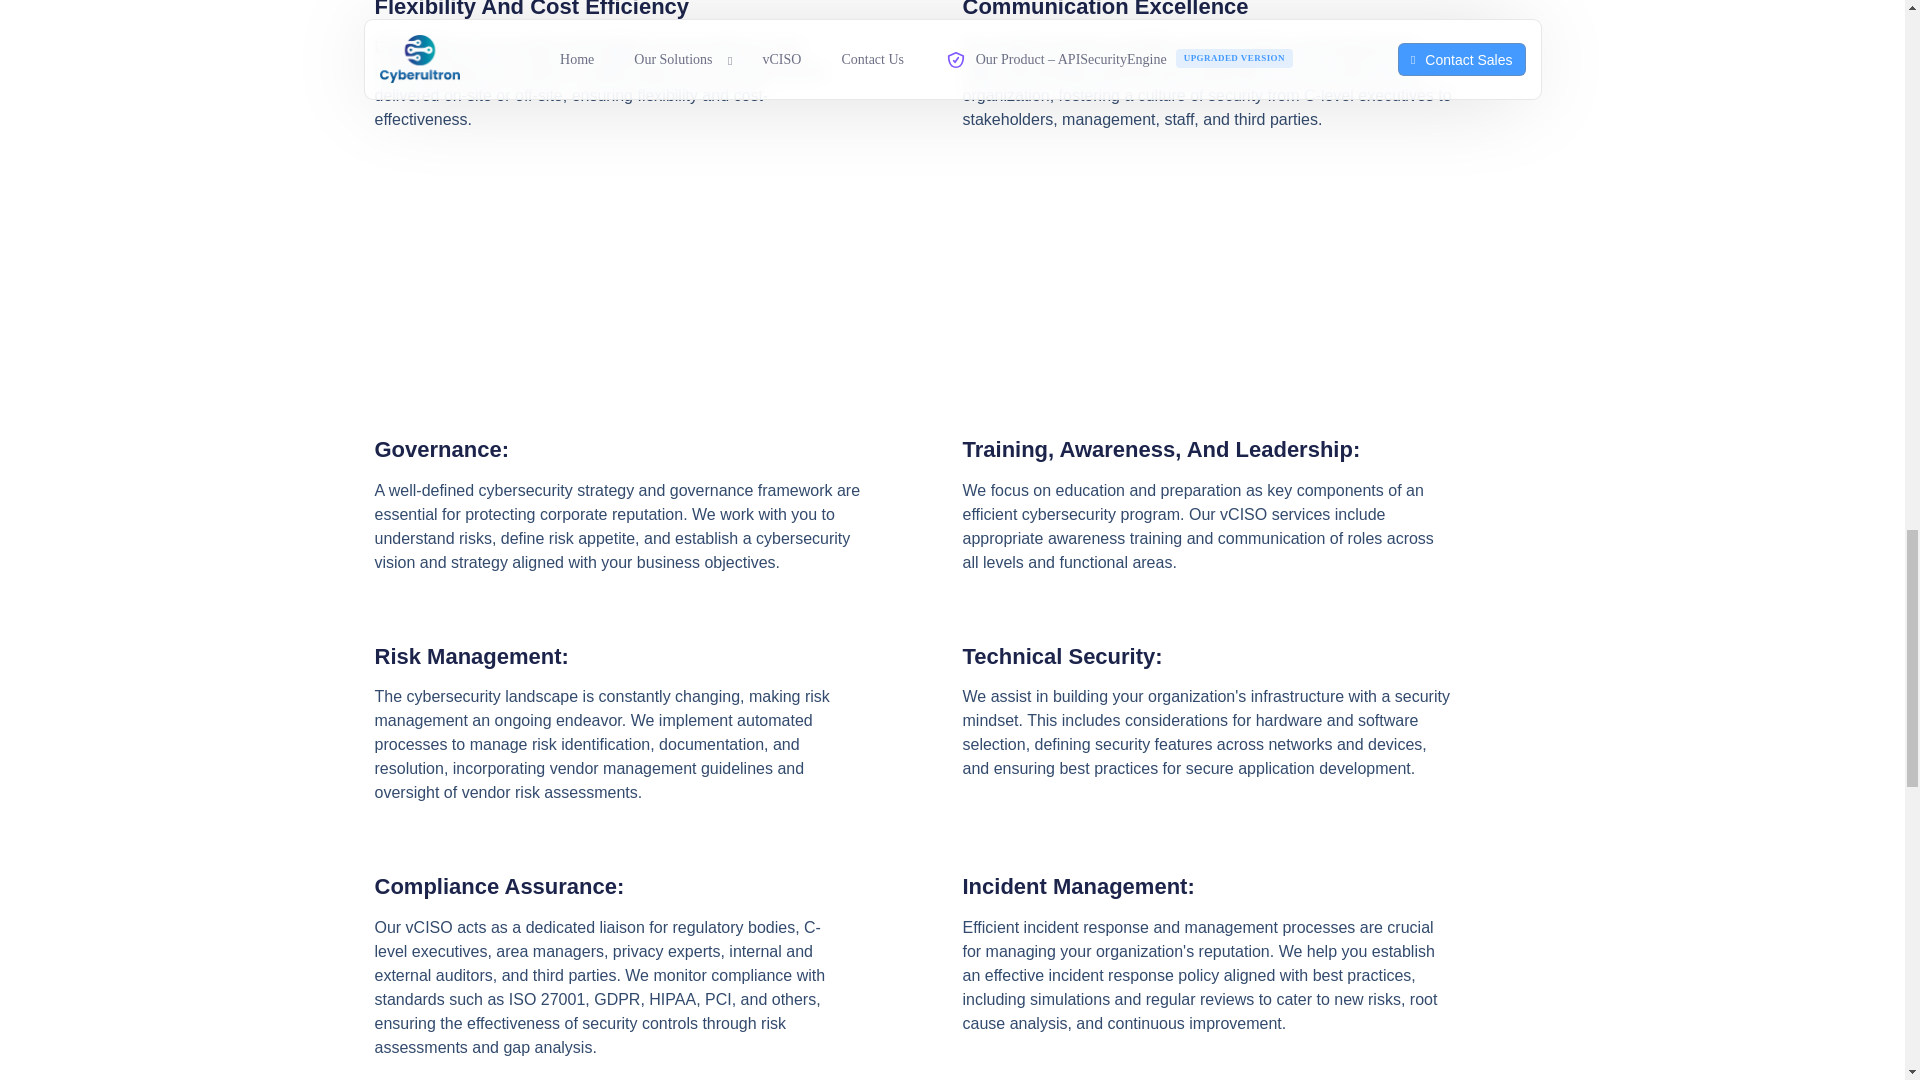 This screenshot has width=1920, height=1080. I want to click on Governance:, so click(441, 450).